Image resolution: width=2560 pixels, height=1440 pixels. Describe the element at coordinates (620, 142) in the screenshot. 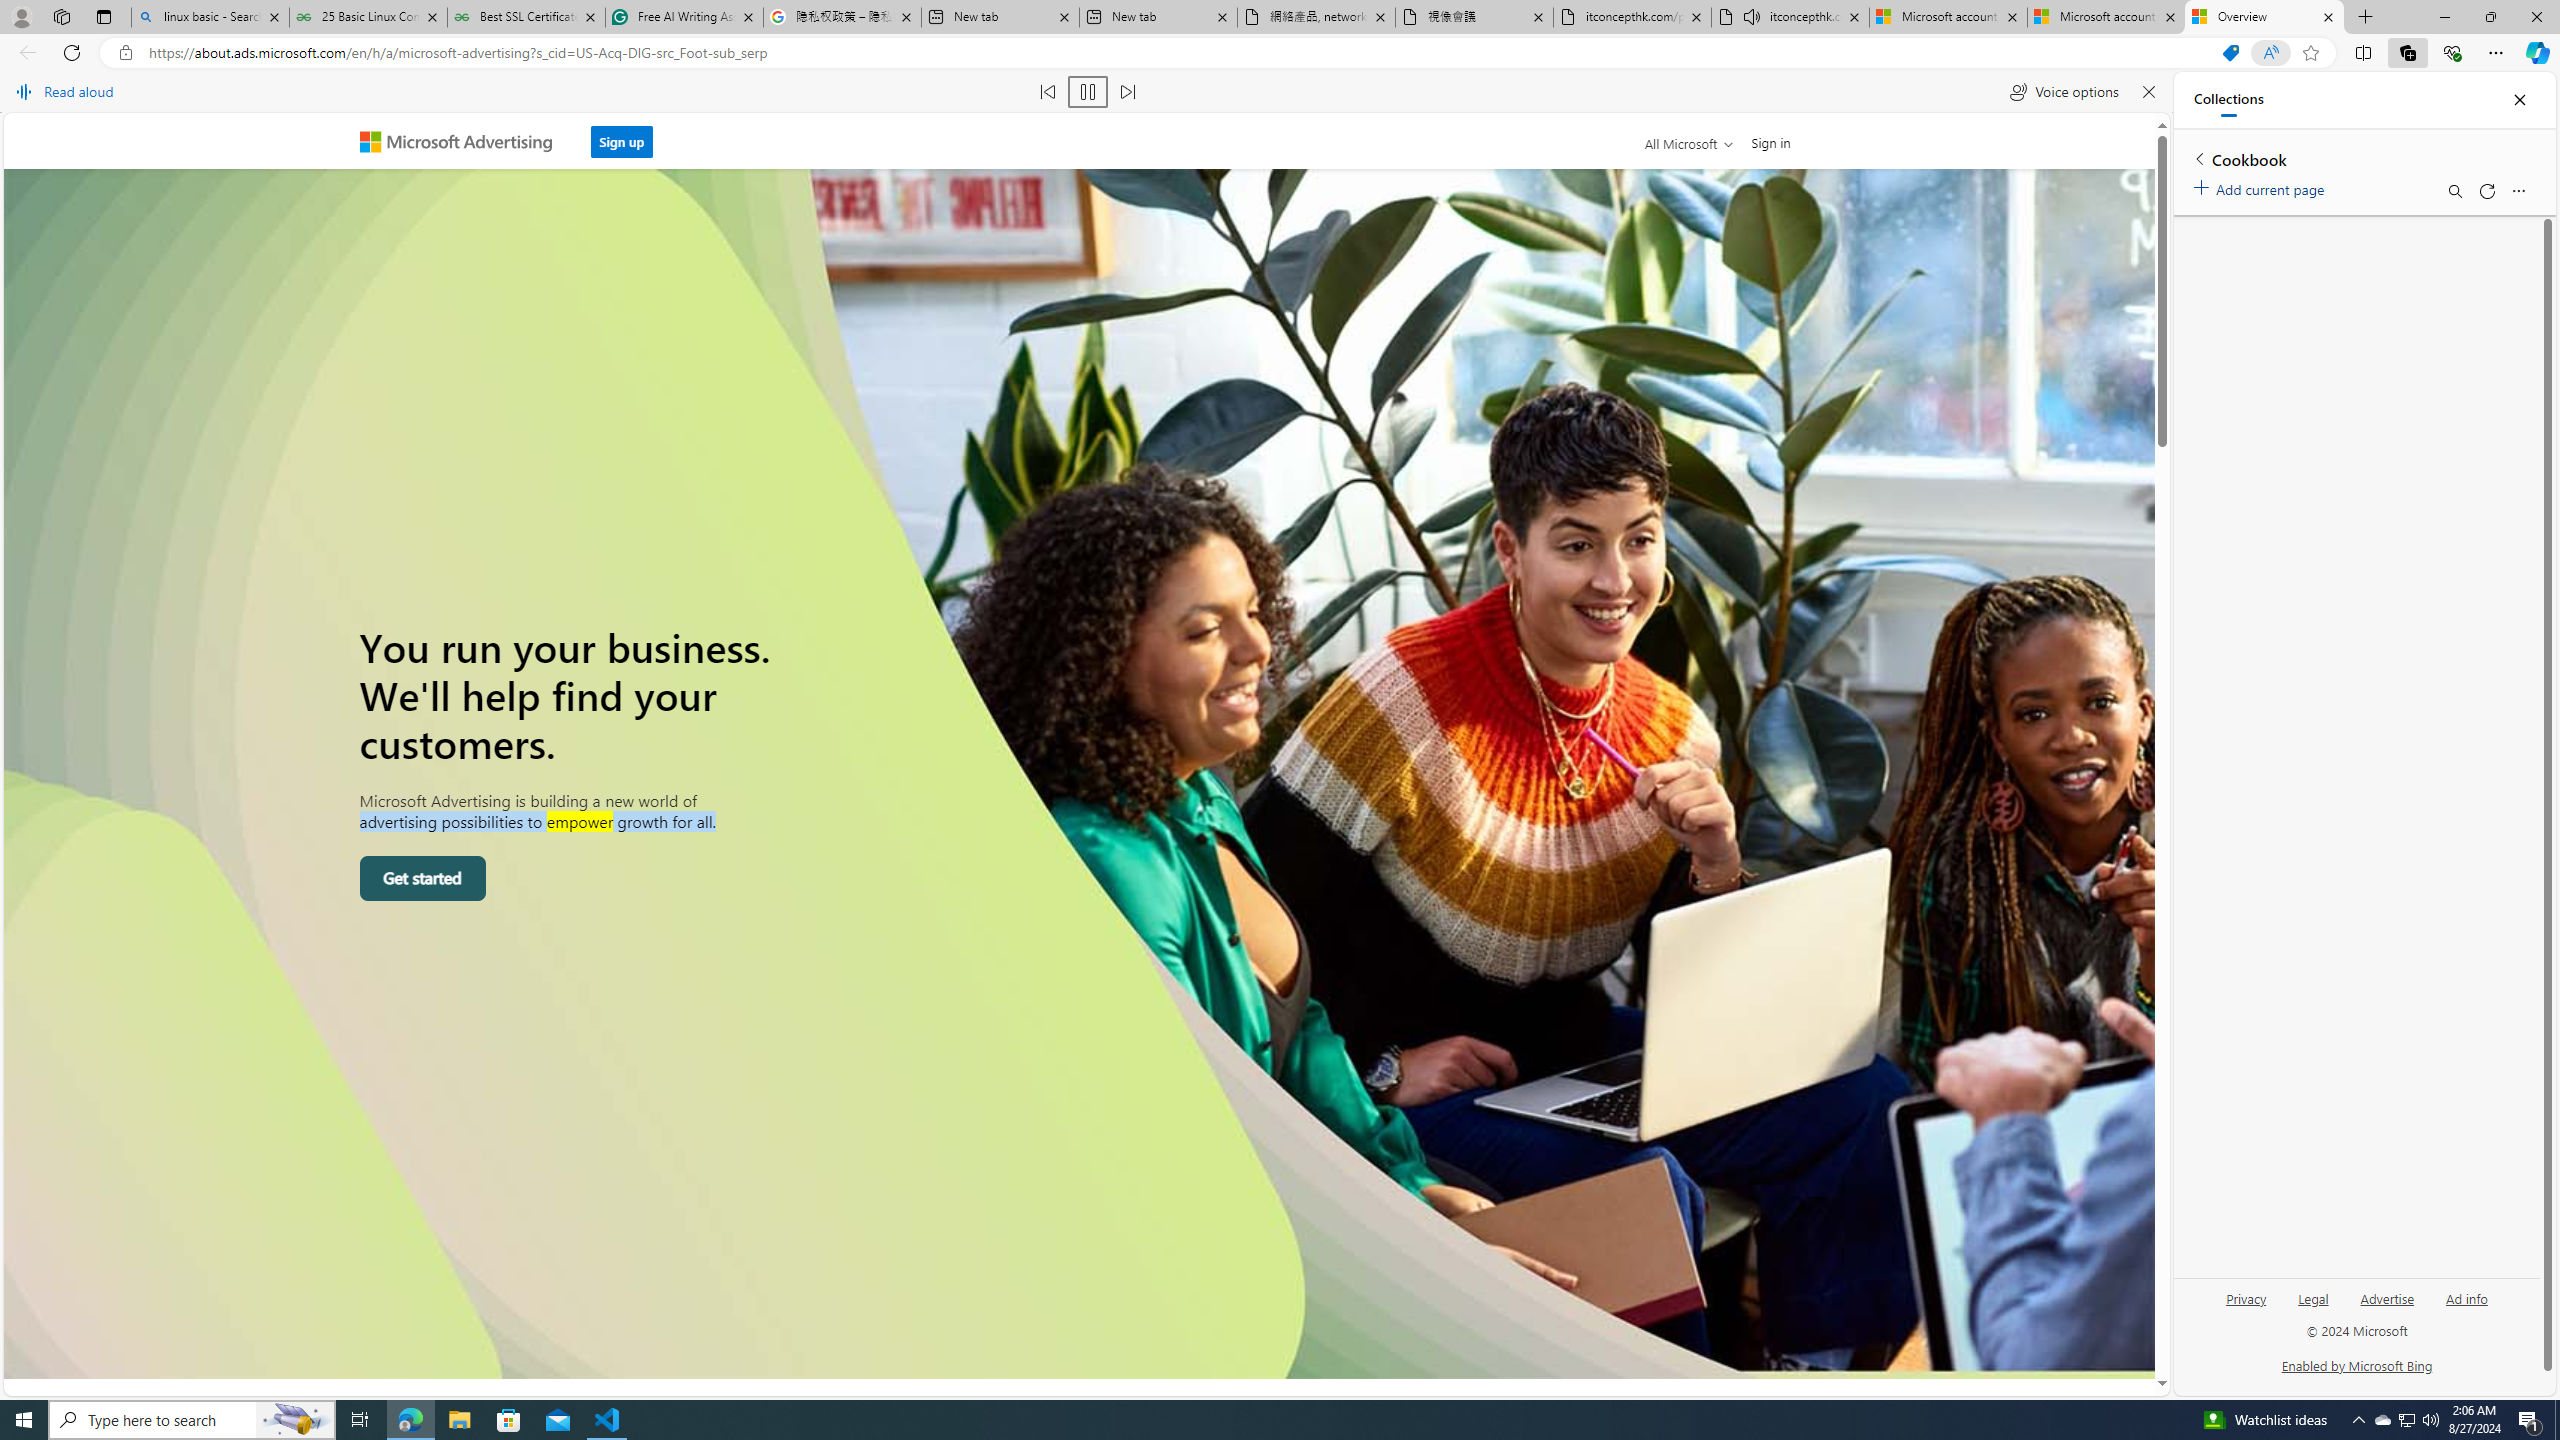

I see `Sign up` at that location.